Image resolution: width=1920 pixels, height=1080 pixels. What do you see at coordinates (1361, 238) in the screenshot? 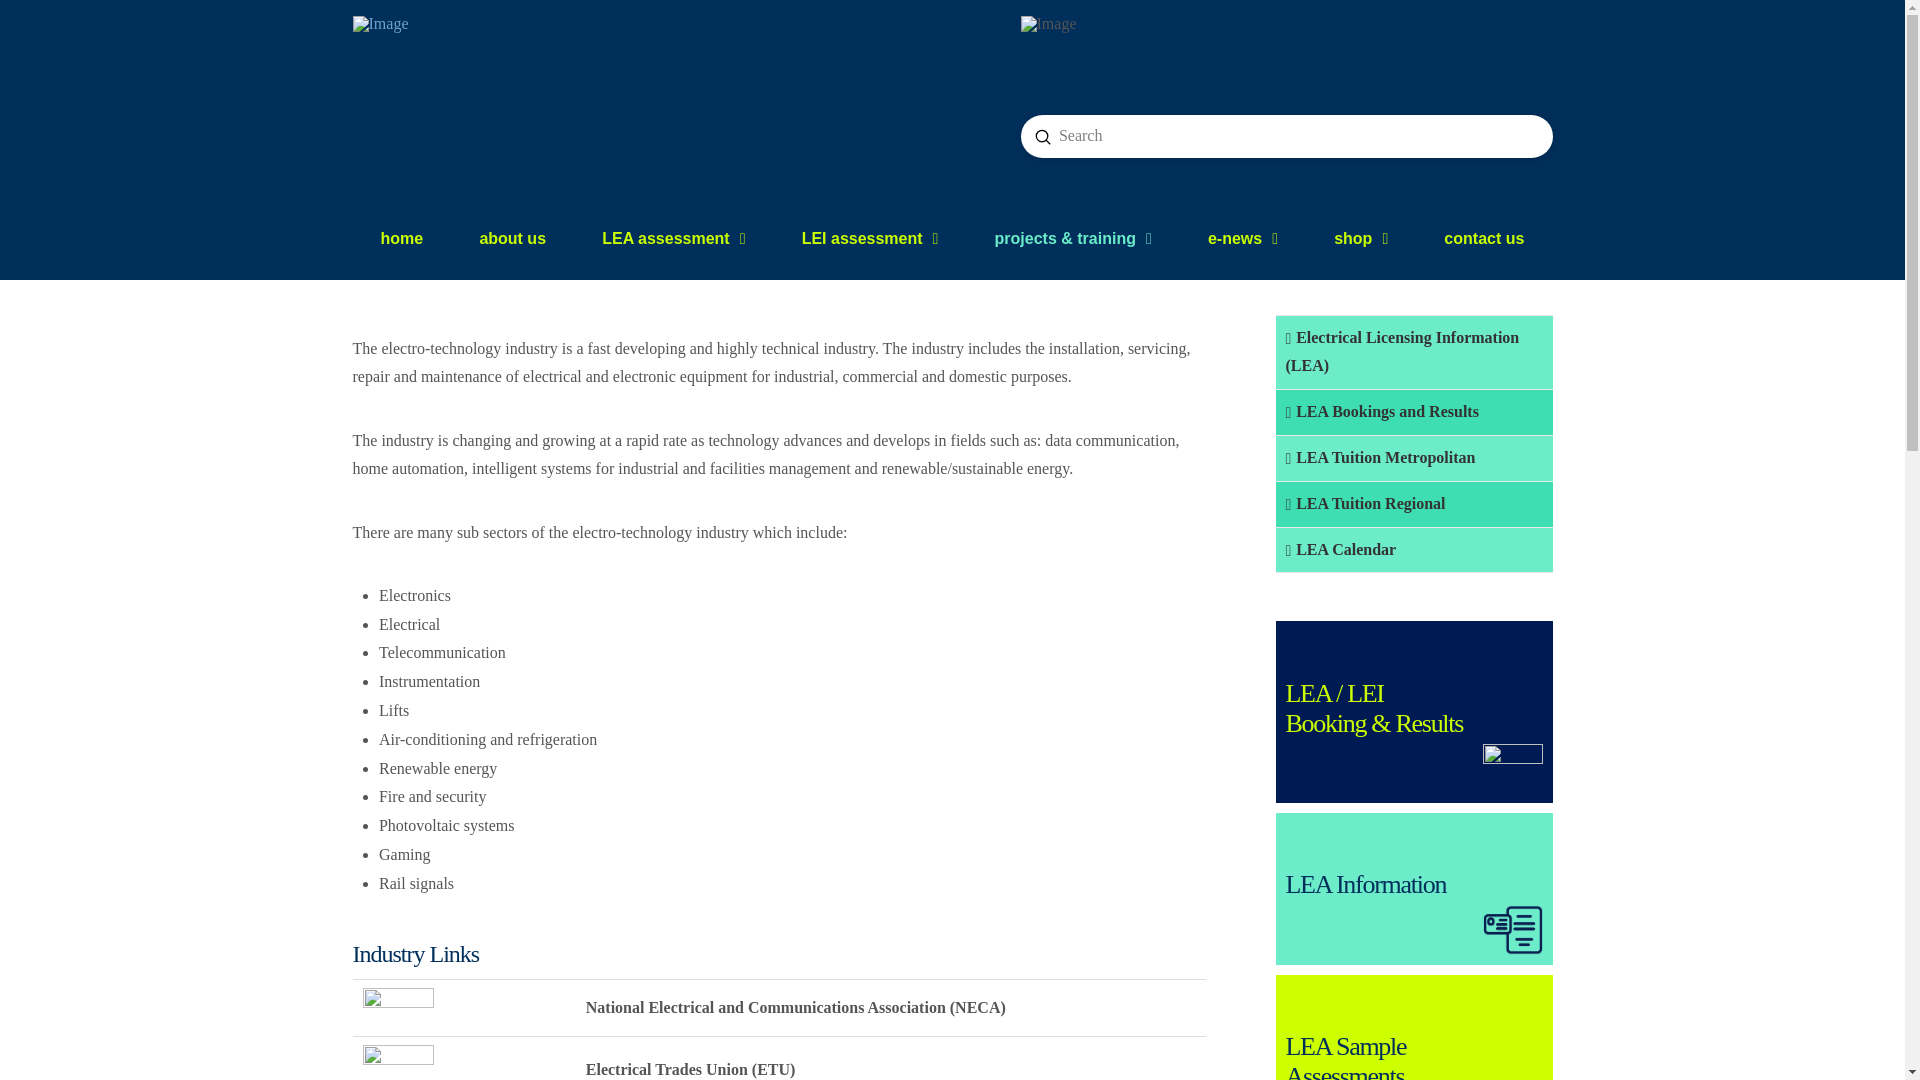
I see `shop` at bounding box center [1361, 238].